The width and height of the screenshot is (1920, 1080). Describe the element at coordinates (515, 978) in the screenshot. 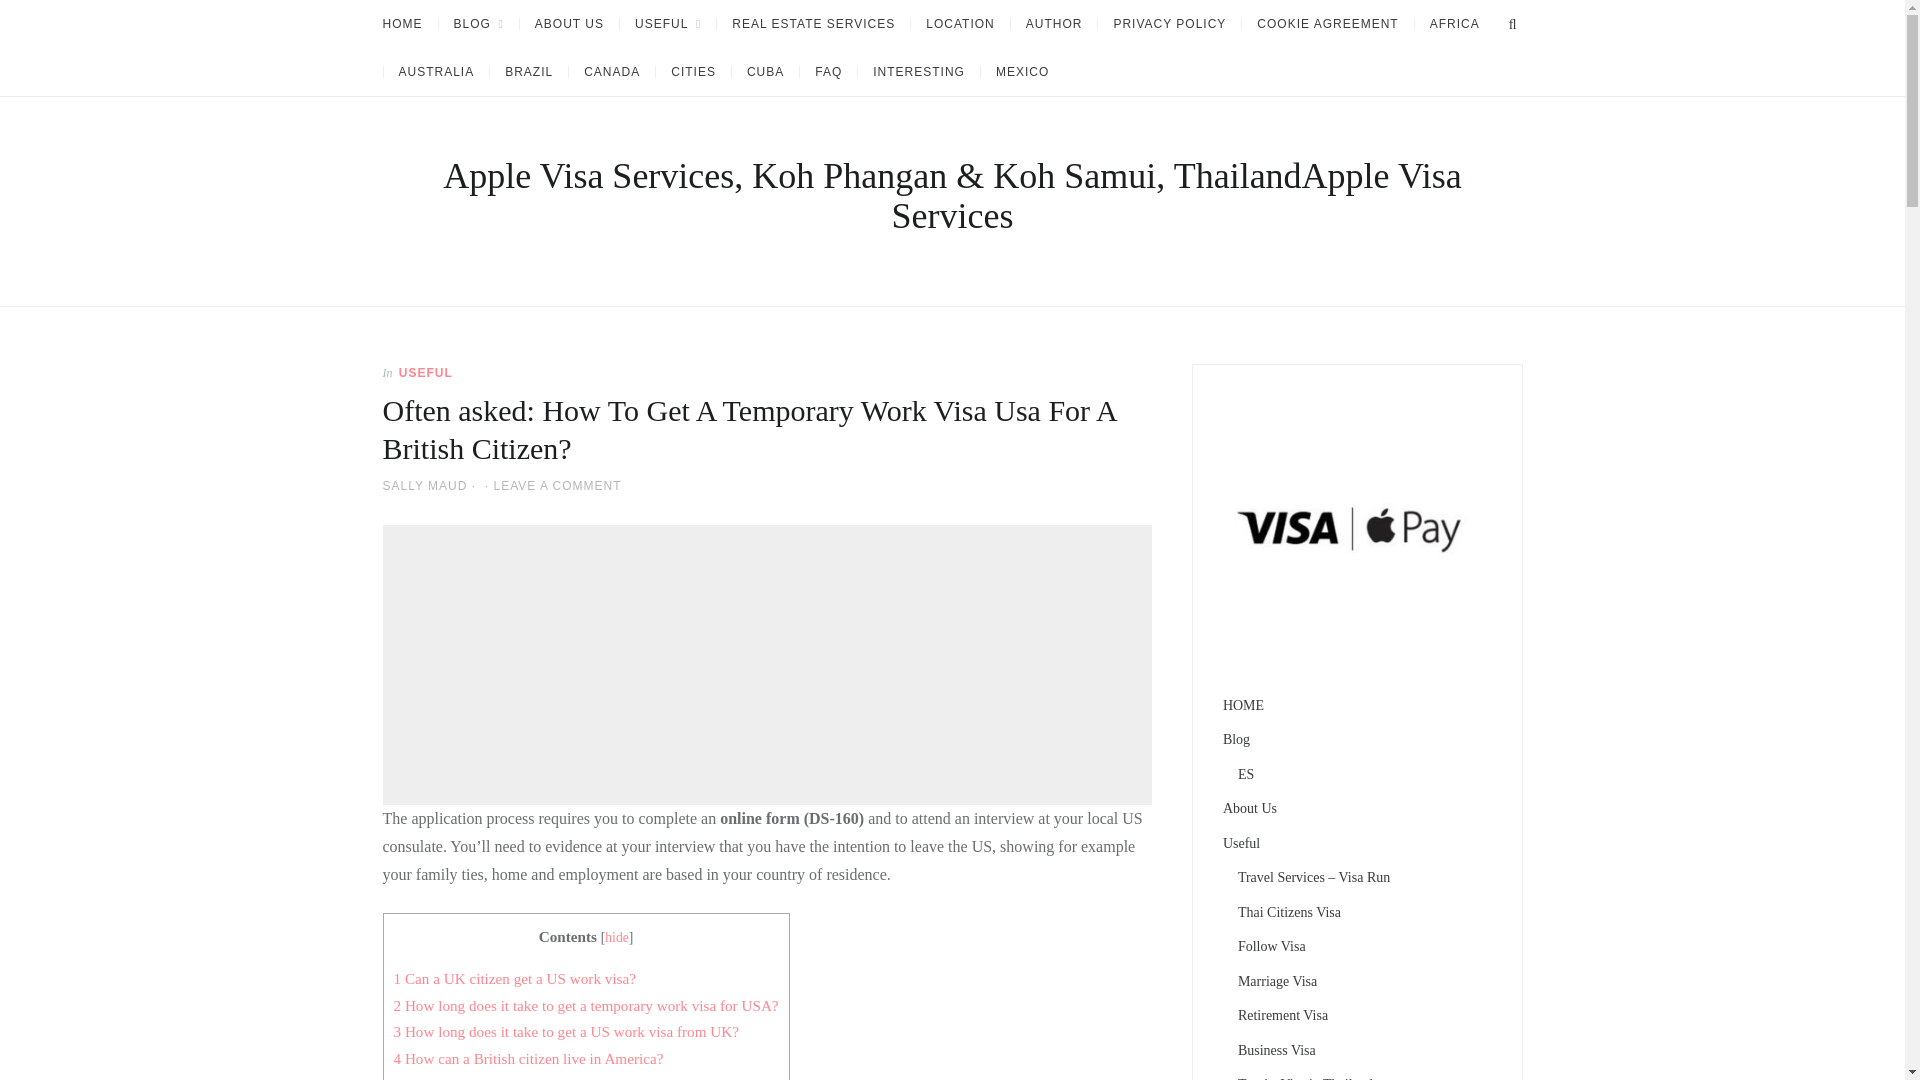

I see `1 Can a UK citizen get a US work visa?` at that location.